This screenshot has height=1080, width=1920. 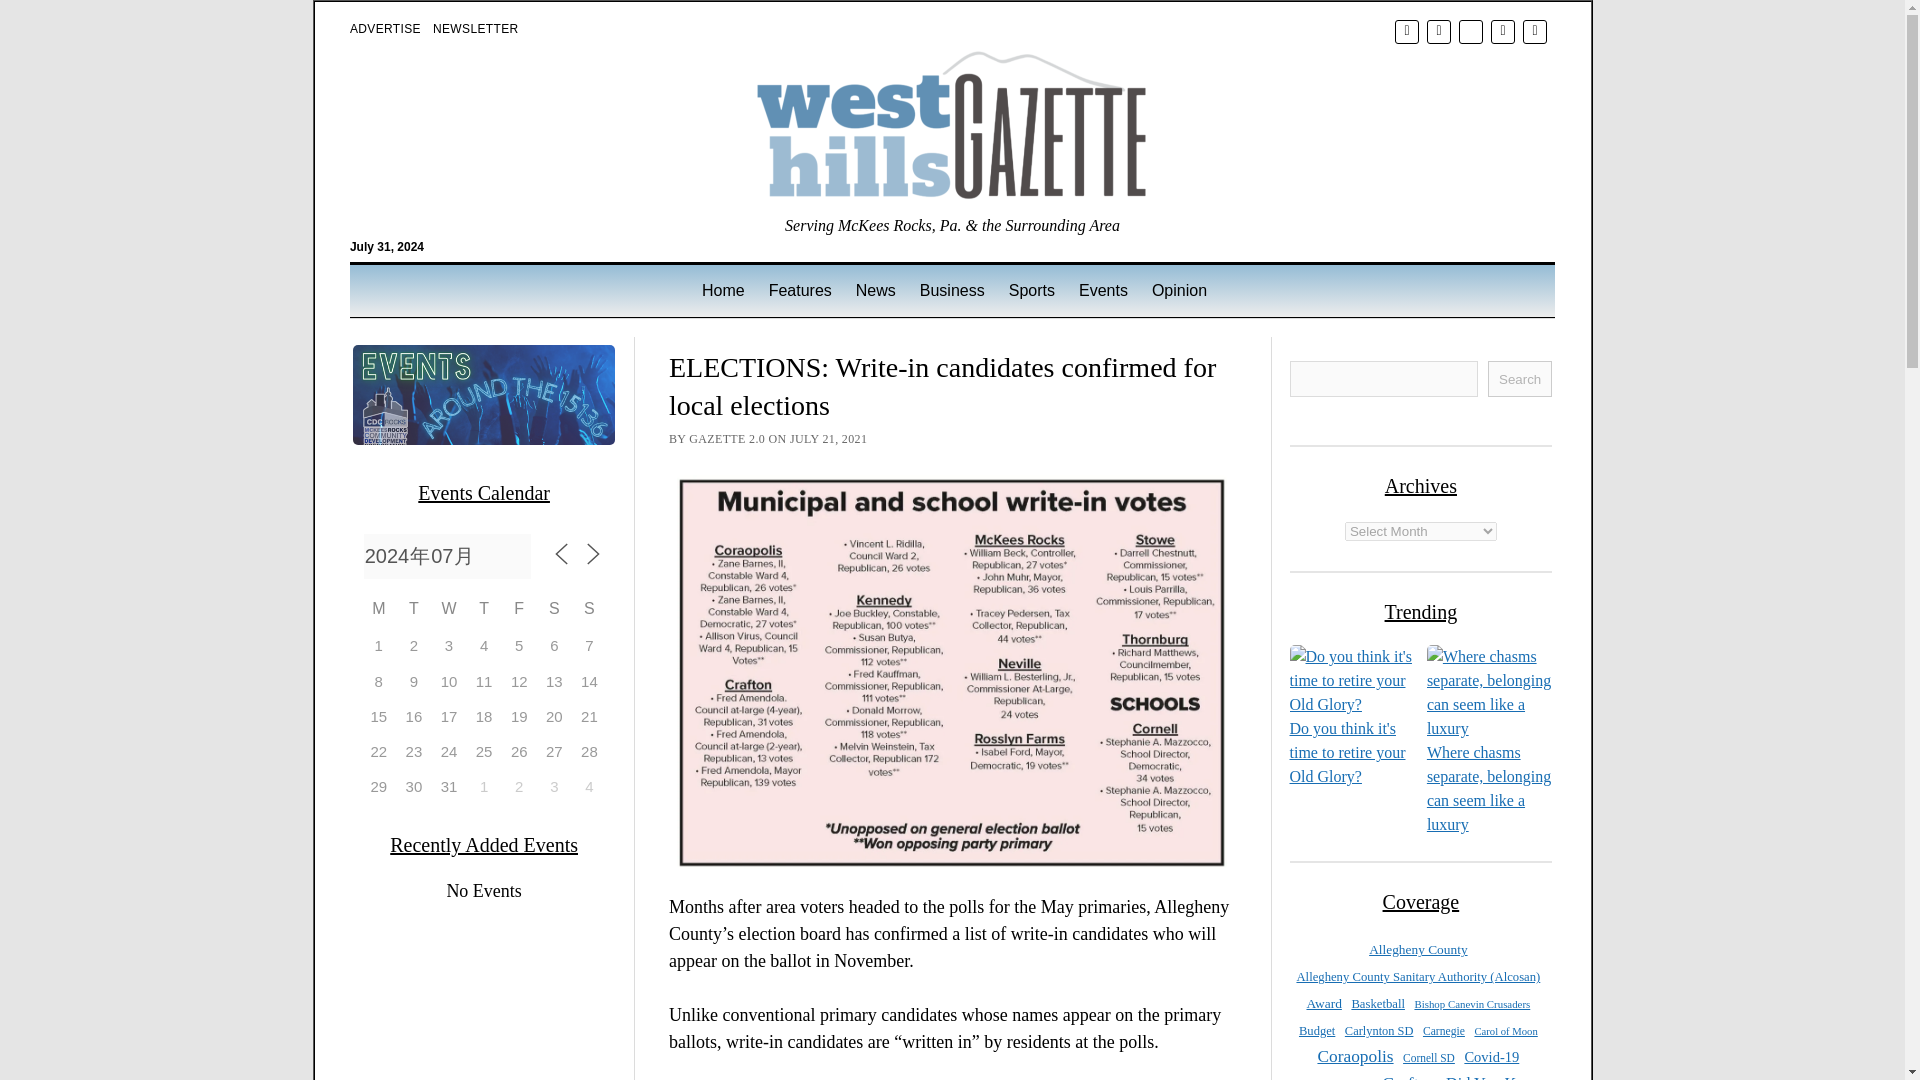 What do you see at coordinates (1180, 290) in the screenshot?
I see `Opinion` at bounding box center [1180, 290].